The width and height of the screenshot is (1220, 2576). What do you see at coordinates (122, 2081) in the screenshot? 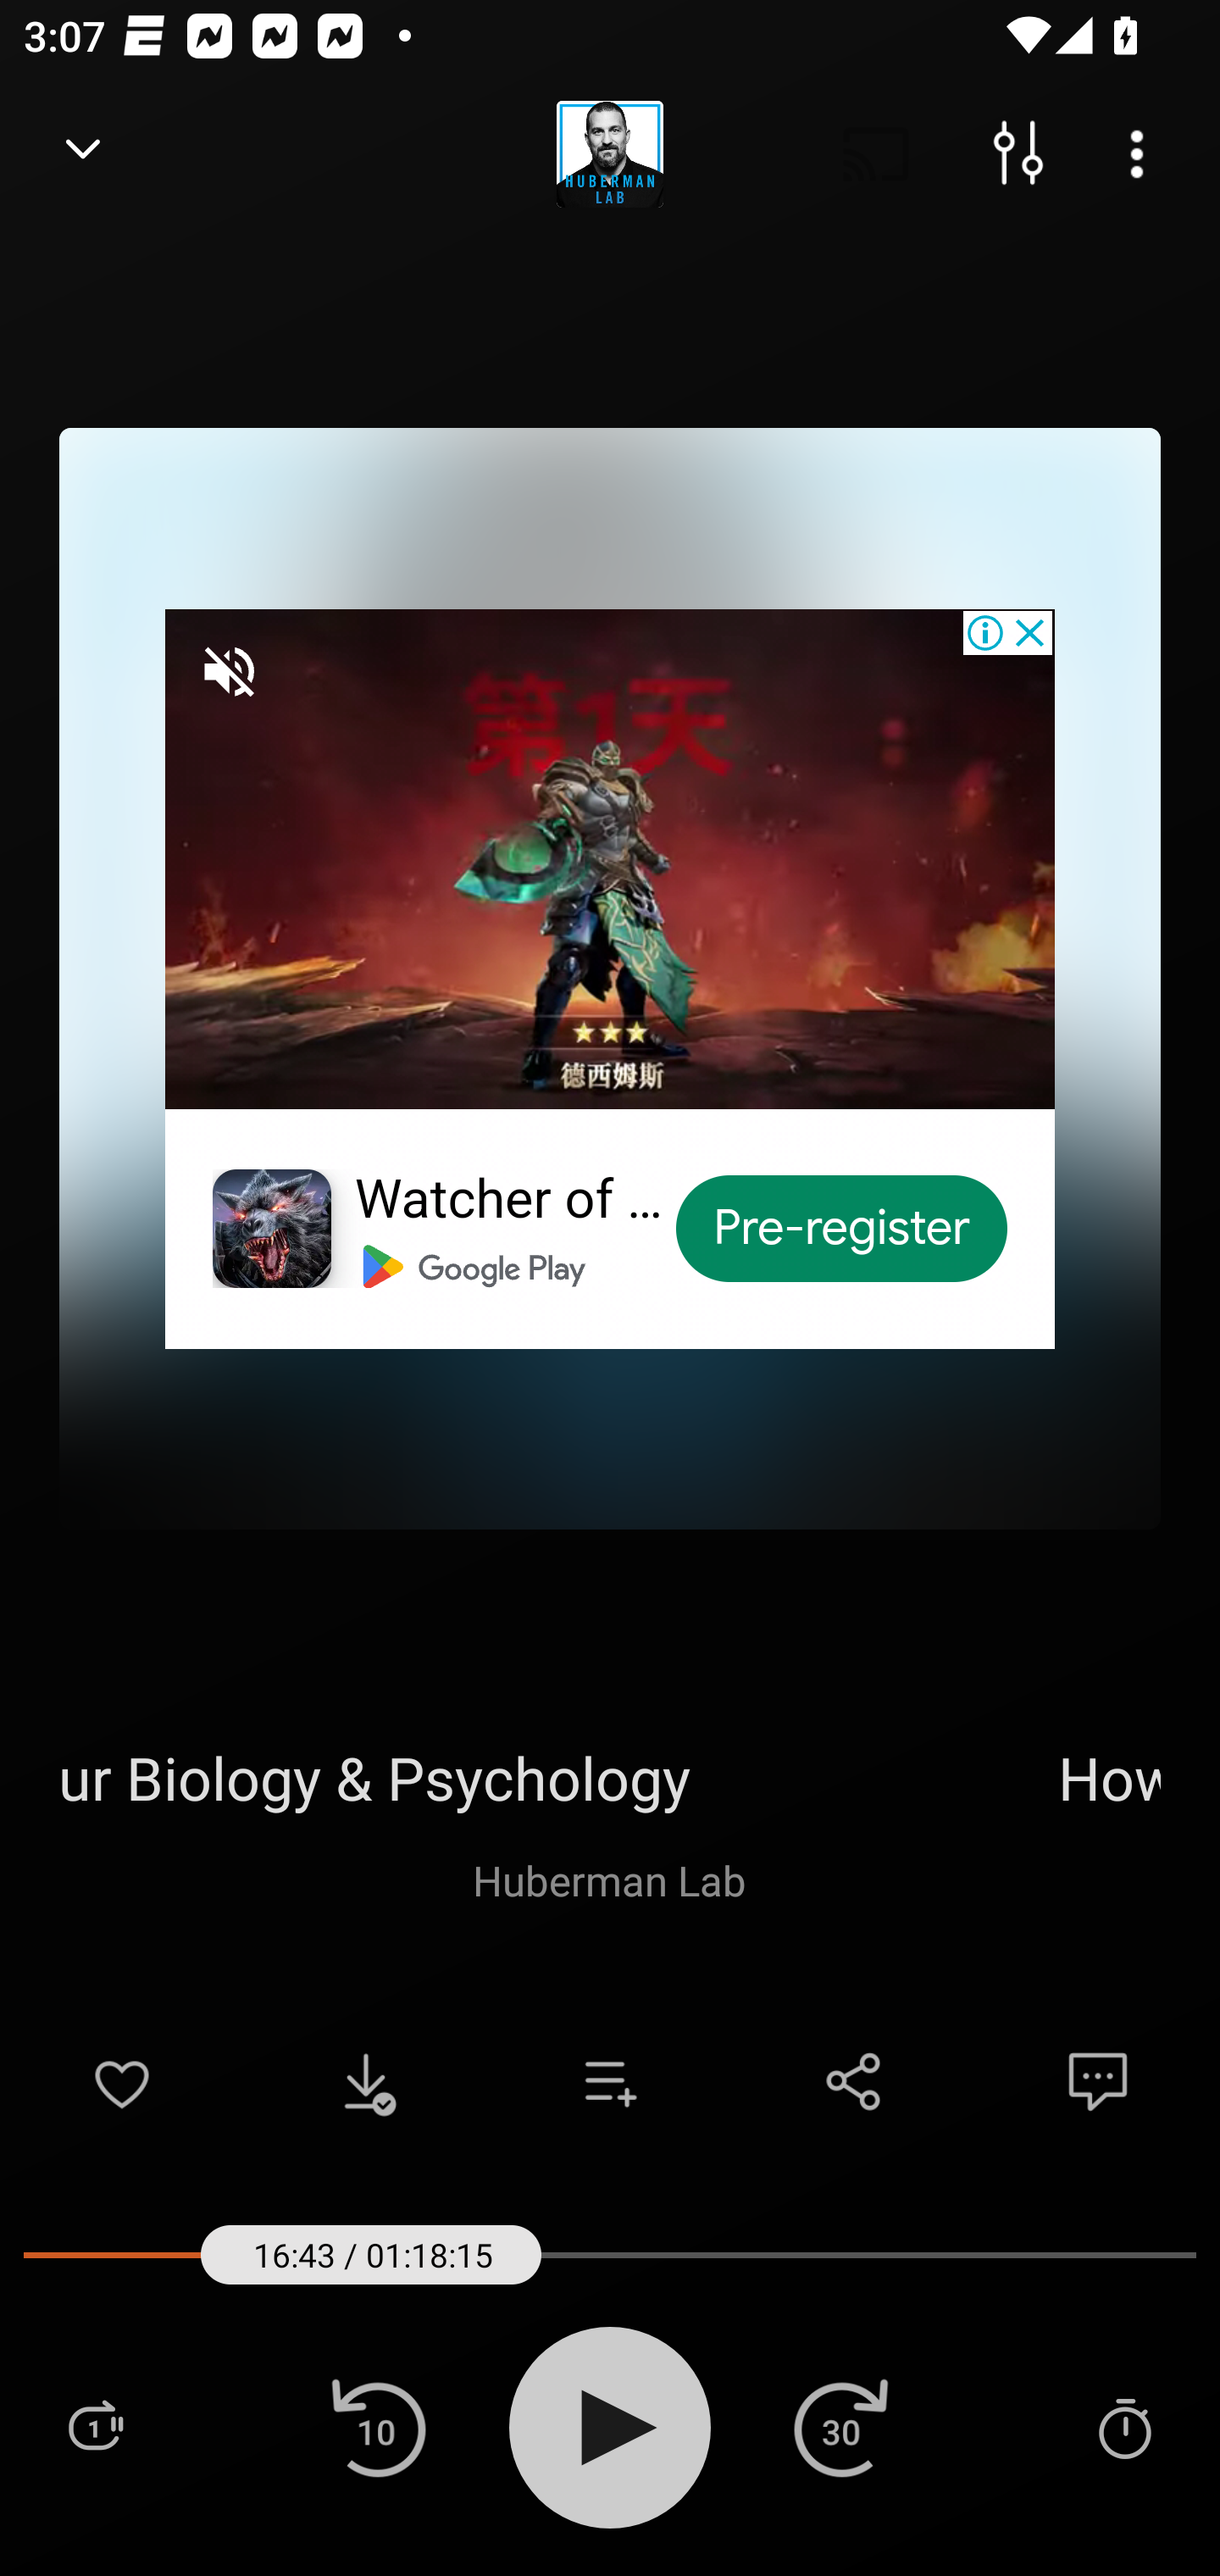
I see `Add to Favorites` at bounding box center [122, 2081].